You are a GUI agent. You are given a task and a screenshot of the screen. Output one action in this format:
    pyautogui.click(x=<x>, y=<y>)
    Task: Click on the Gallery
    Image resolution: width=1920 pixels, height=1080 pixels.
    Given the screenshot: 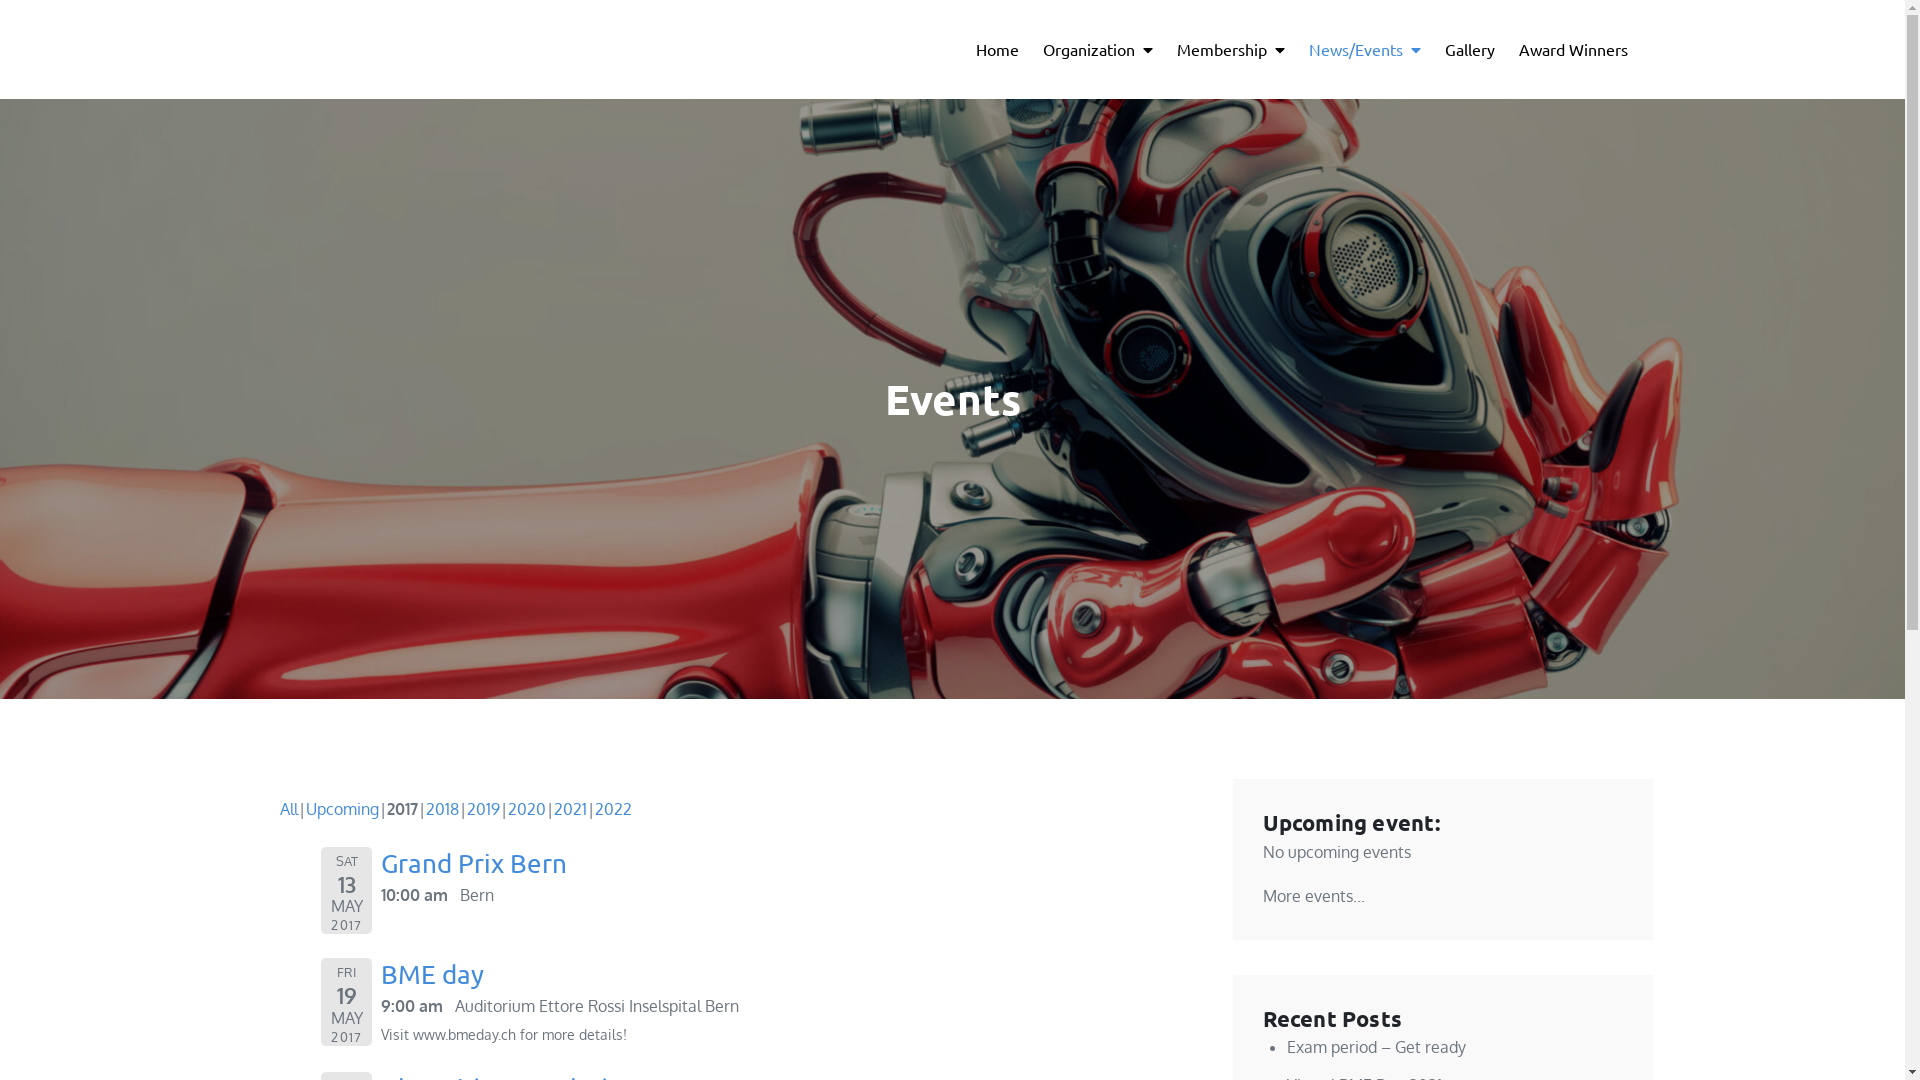 What is the action you would take?
    pyautogui.click(x=1469, y=48)
    